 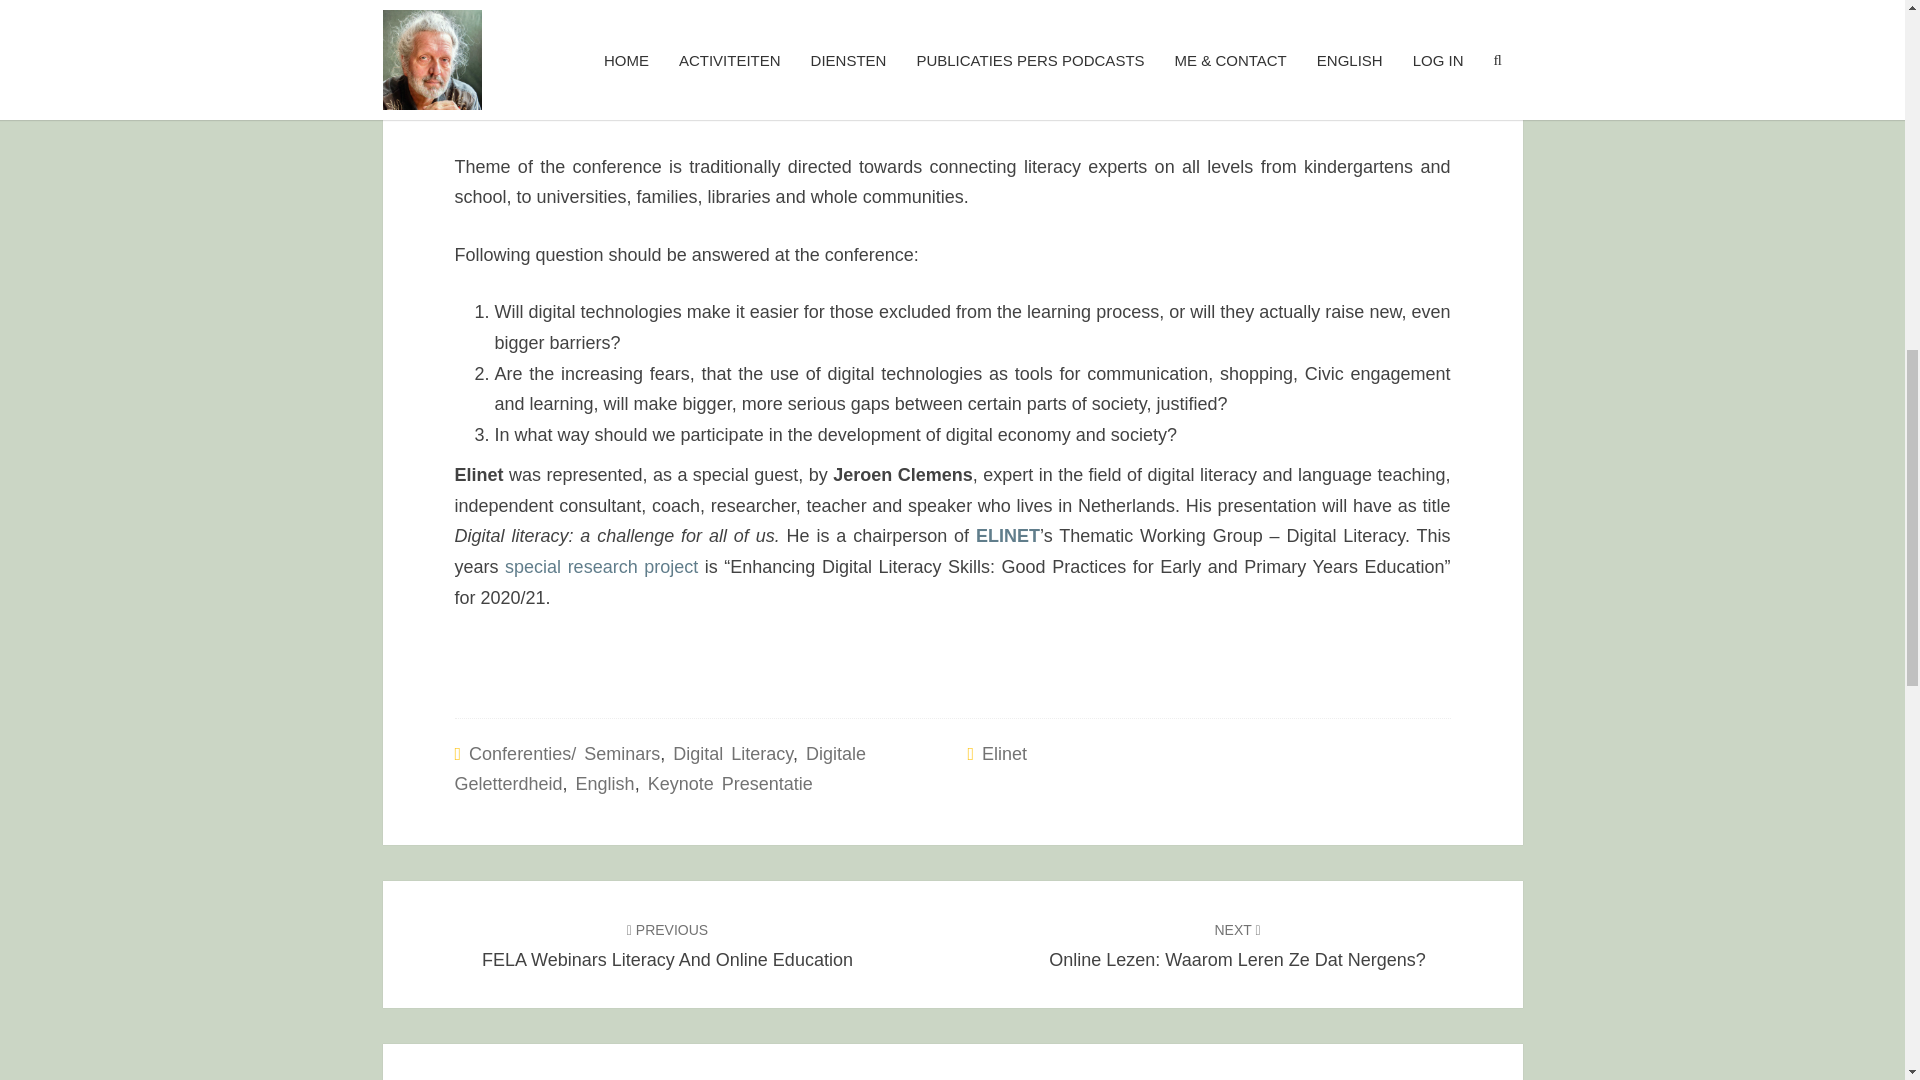 I want to click on ELINET, so click(x=601, y=566).